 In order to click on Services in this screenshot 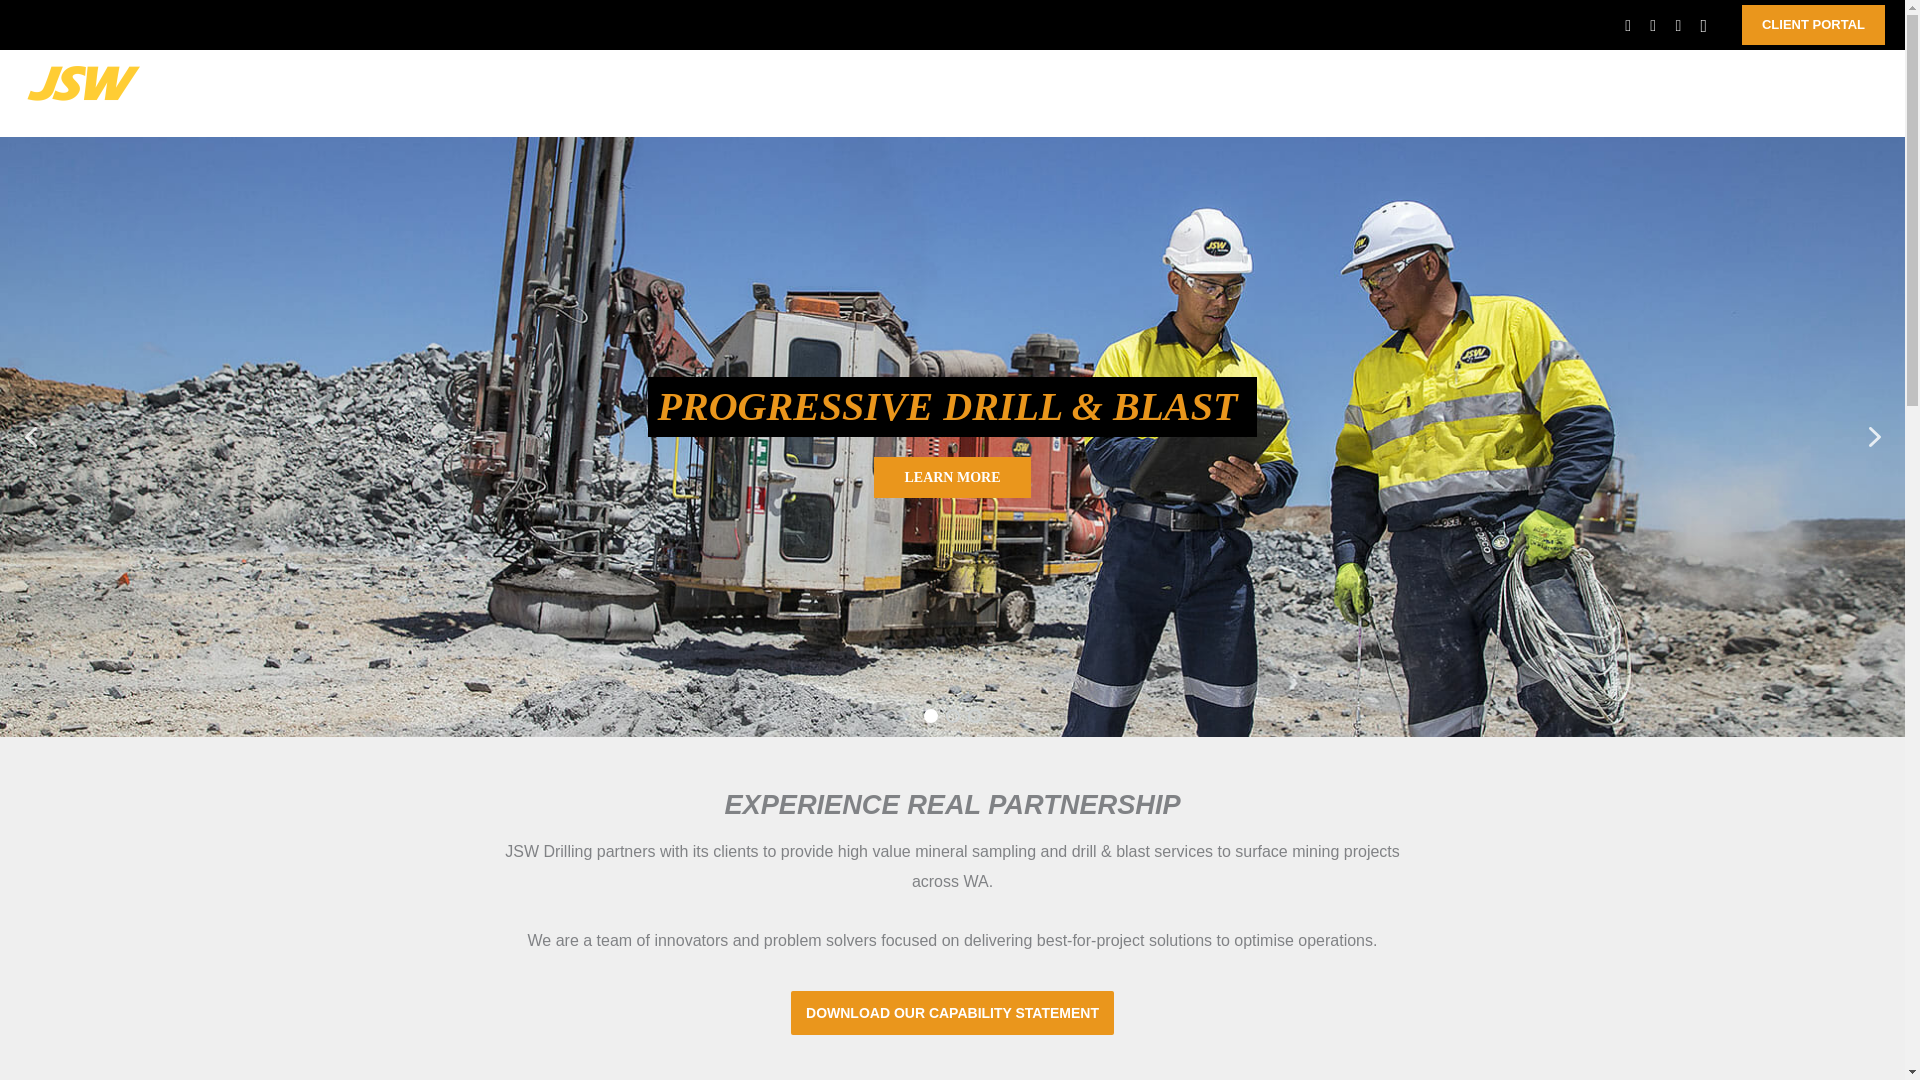, I will do `click(1220, 94)`.